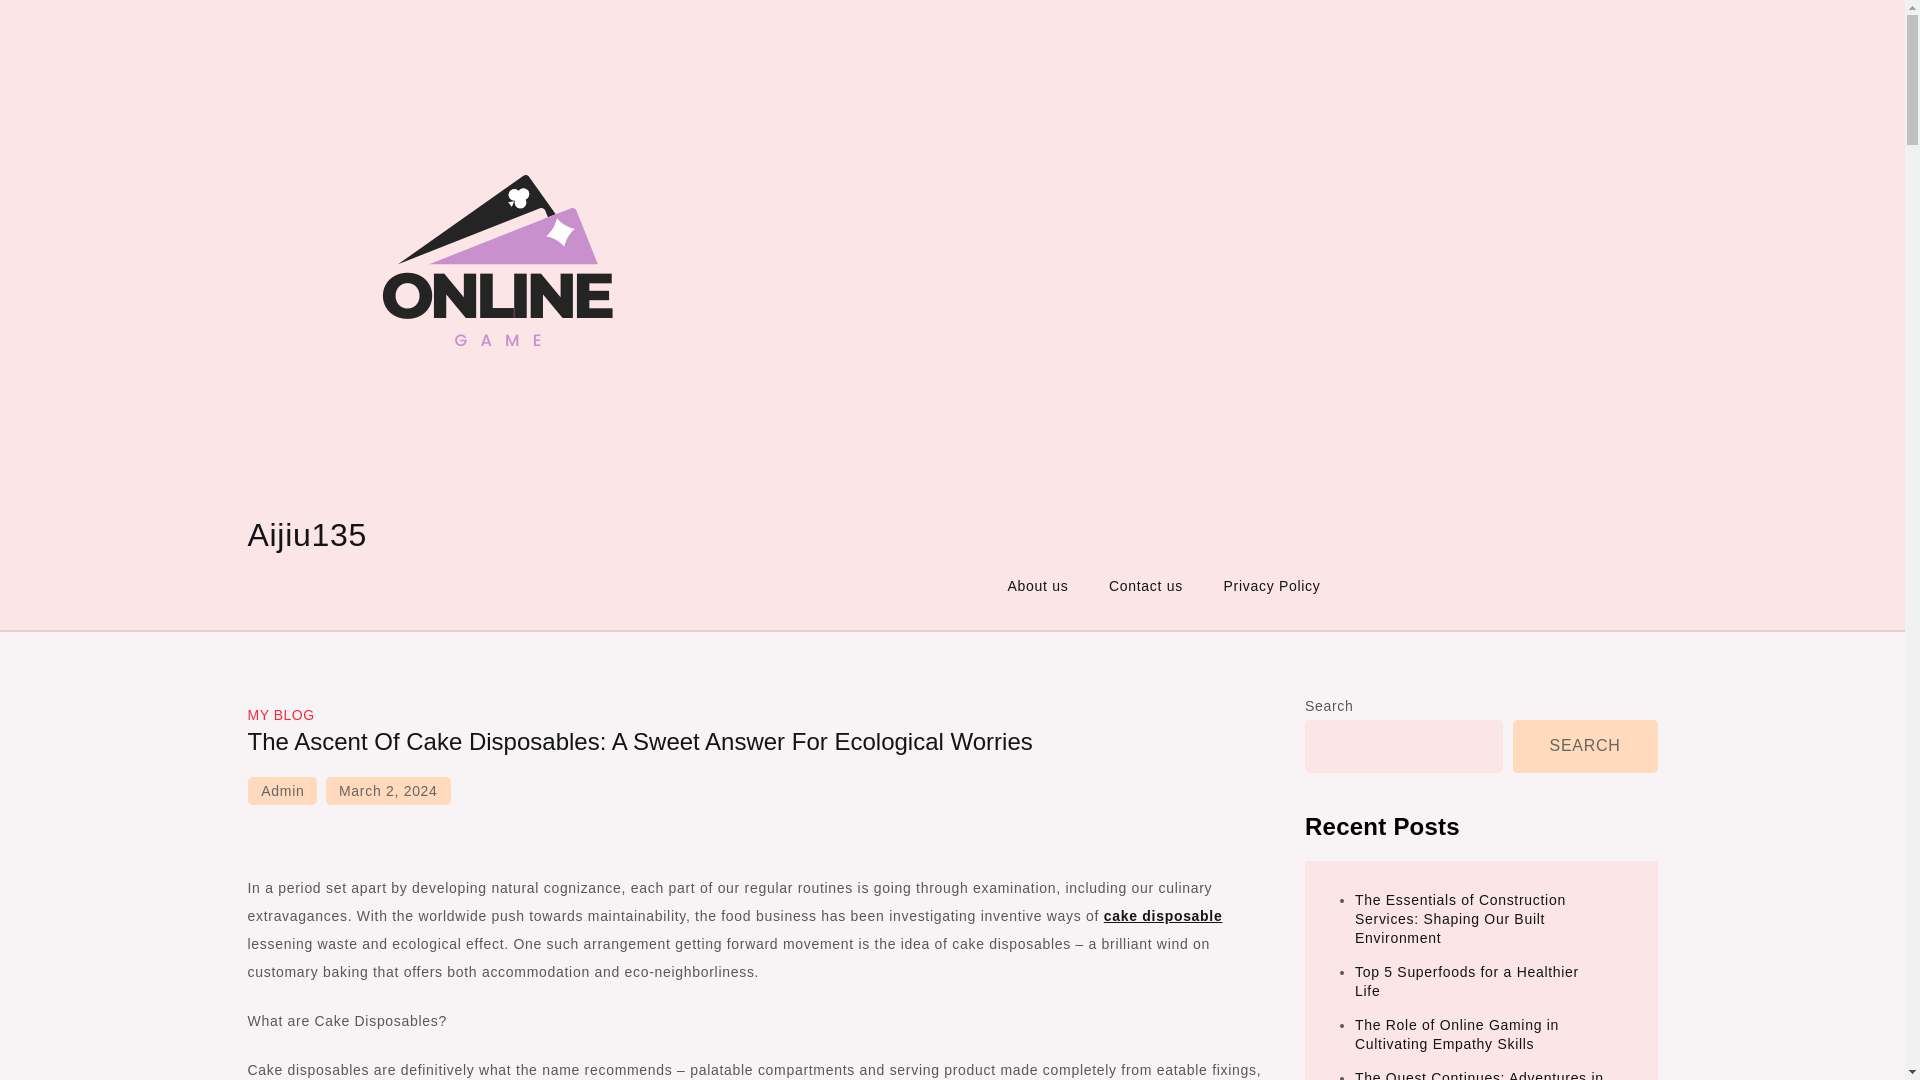  I want to click on cake disposable, so click(1164, 916).